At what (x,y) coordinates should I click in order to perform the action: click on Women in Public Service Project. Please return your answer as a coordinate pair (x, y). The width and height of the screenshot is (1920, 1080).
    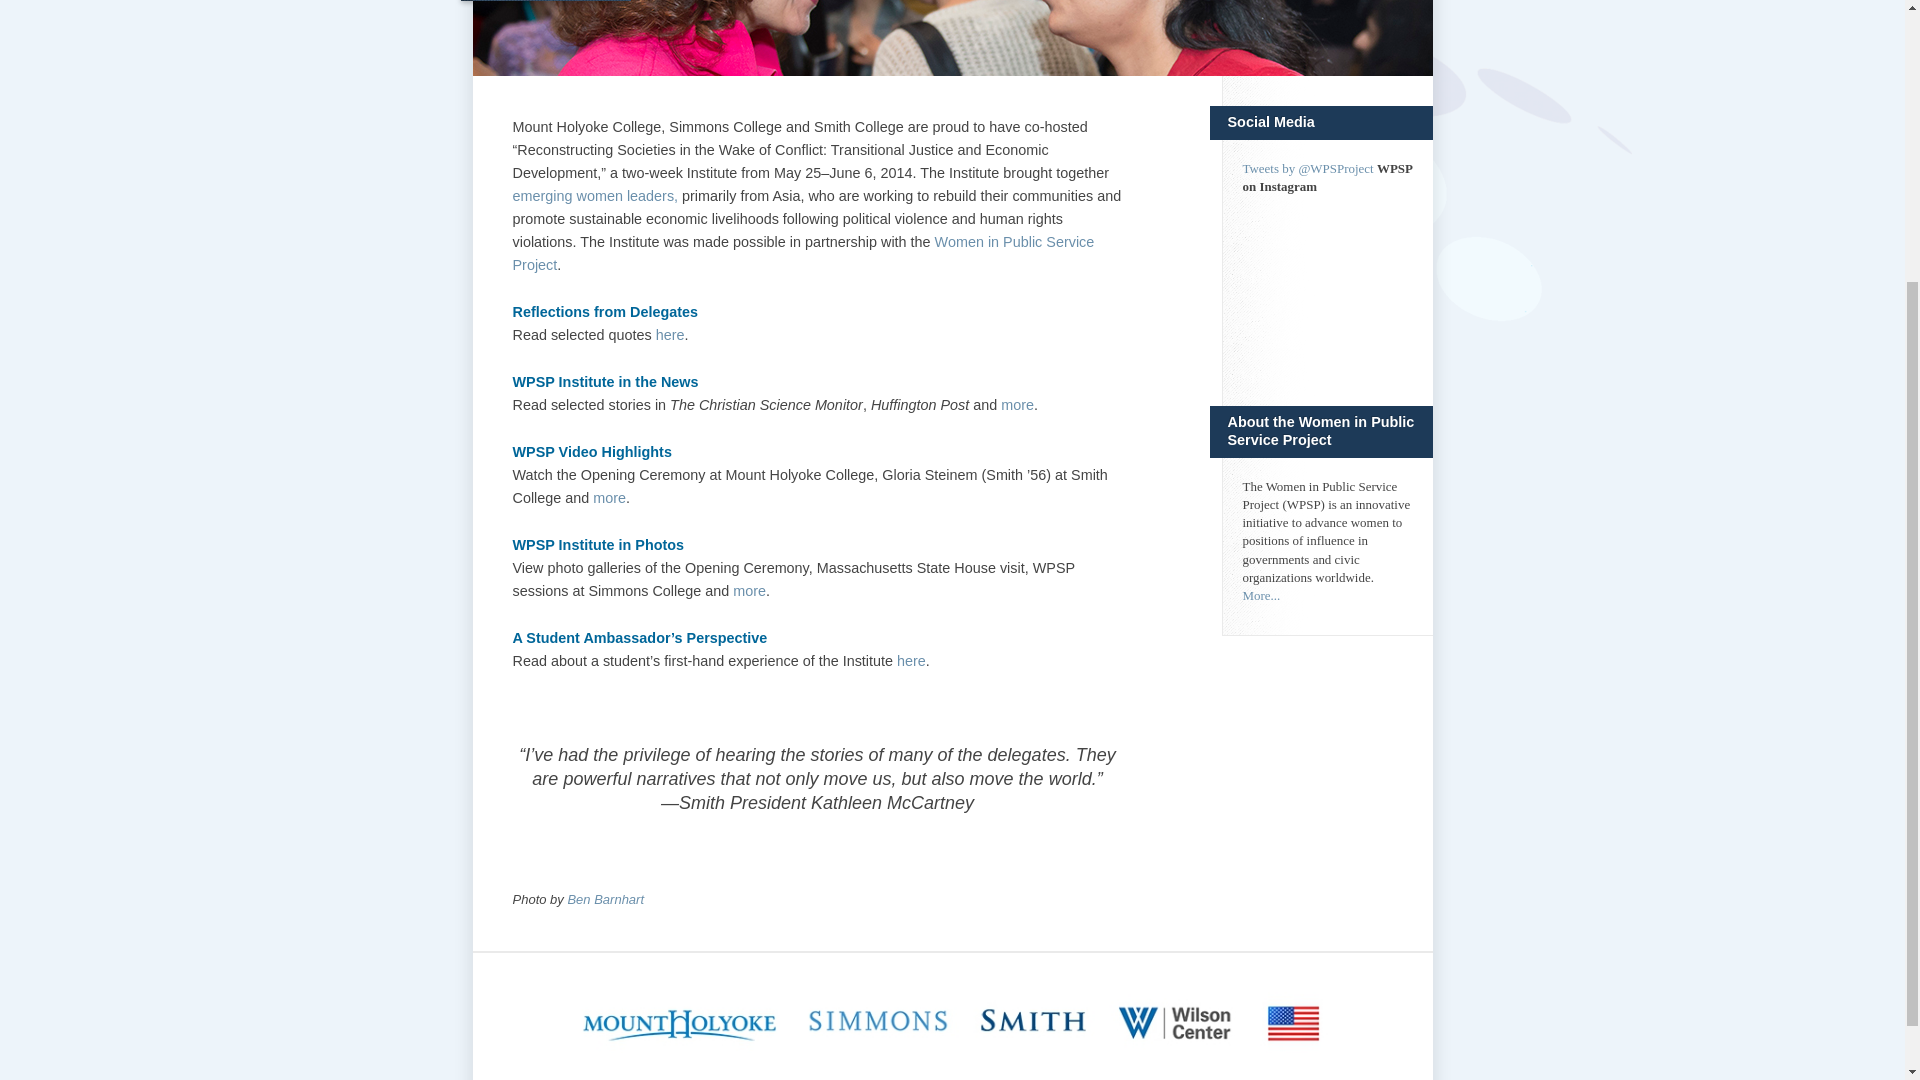
    Looking at the image, I should click on (803, 254).